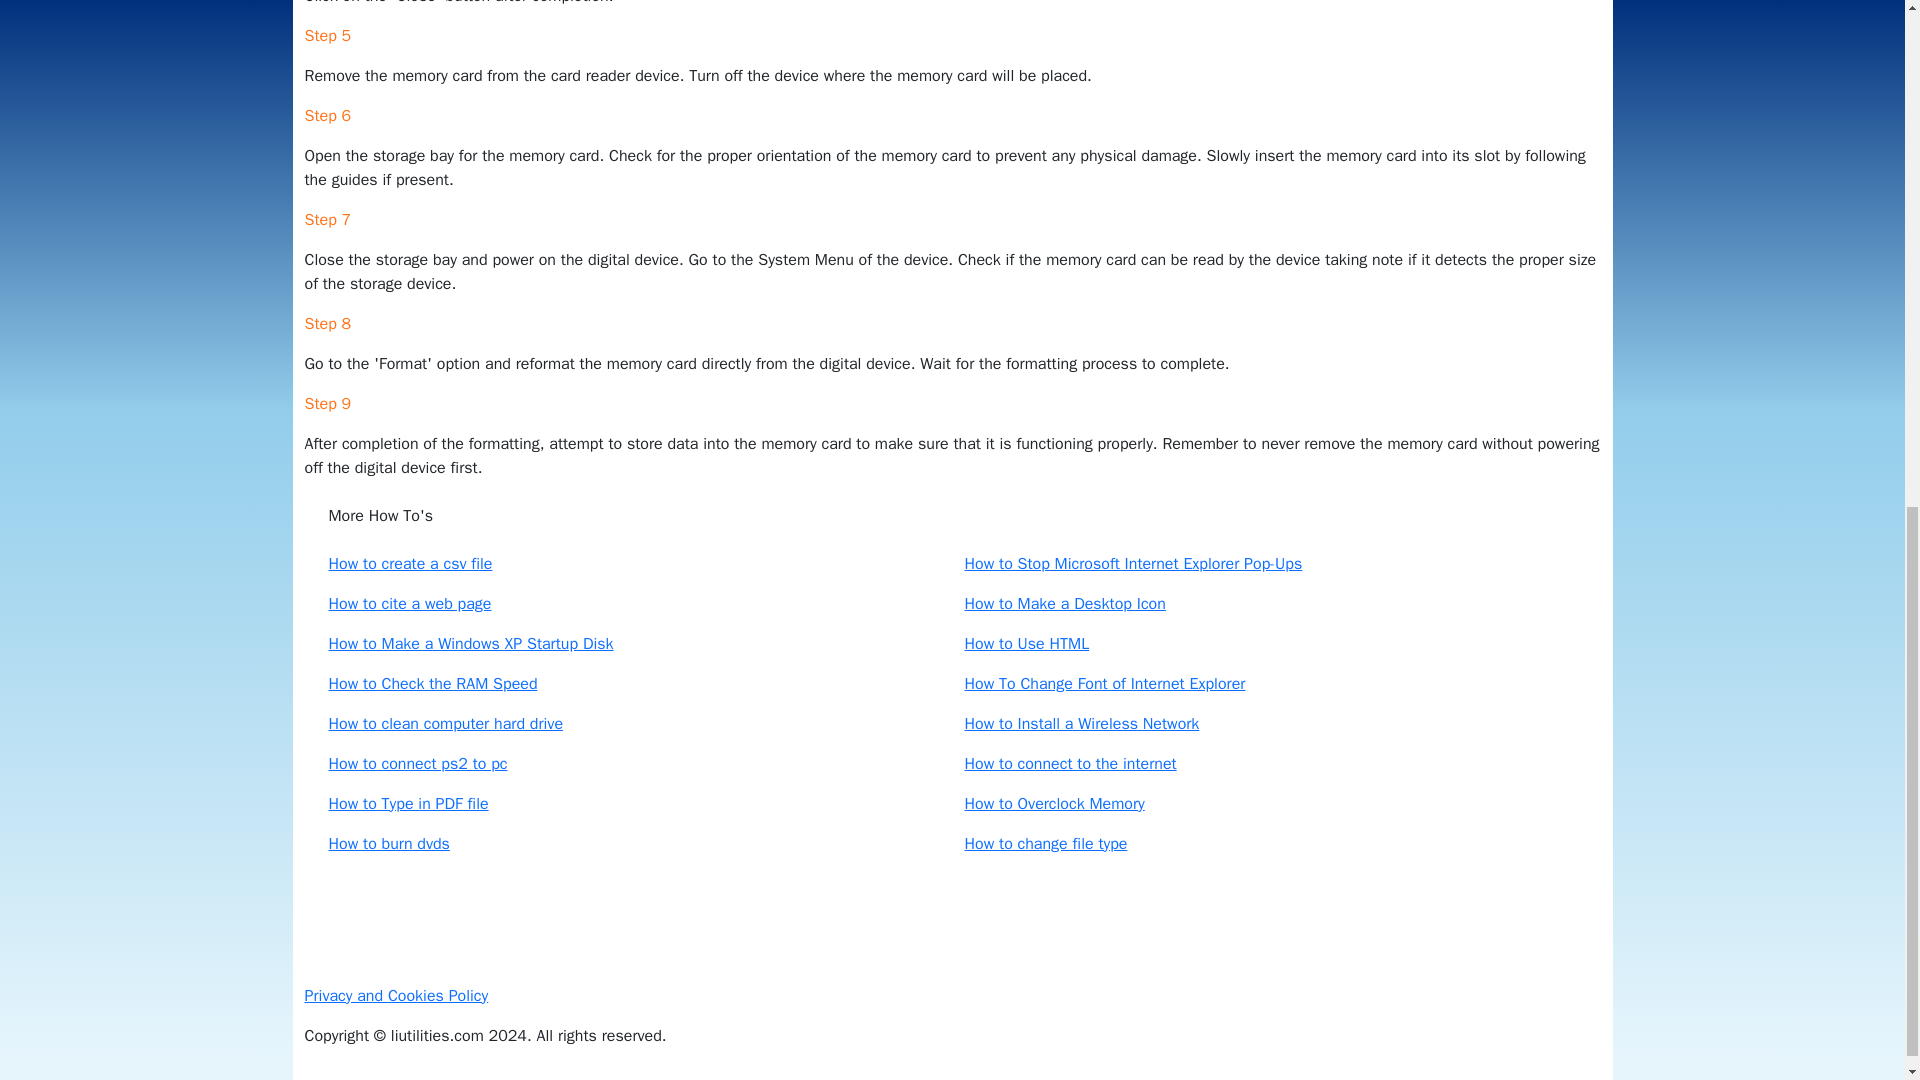 Image resolution: width=1920 pixels, height=1080 pixels. Describe the element at coordinates (388, 844) in the screenshot. I see `How to burn dvds` at that location.